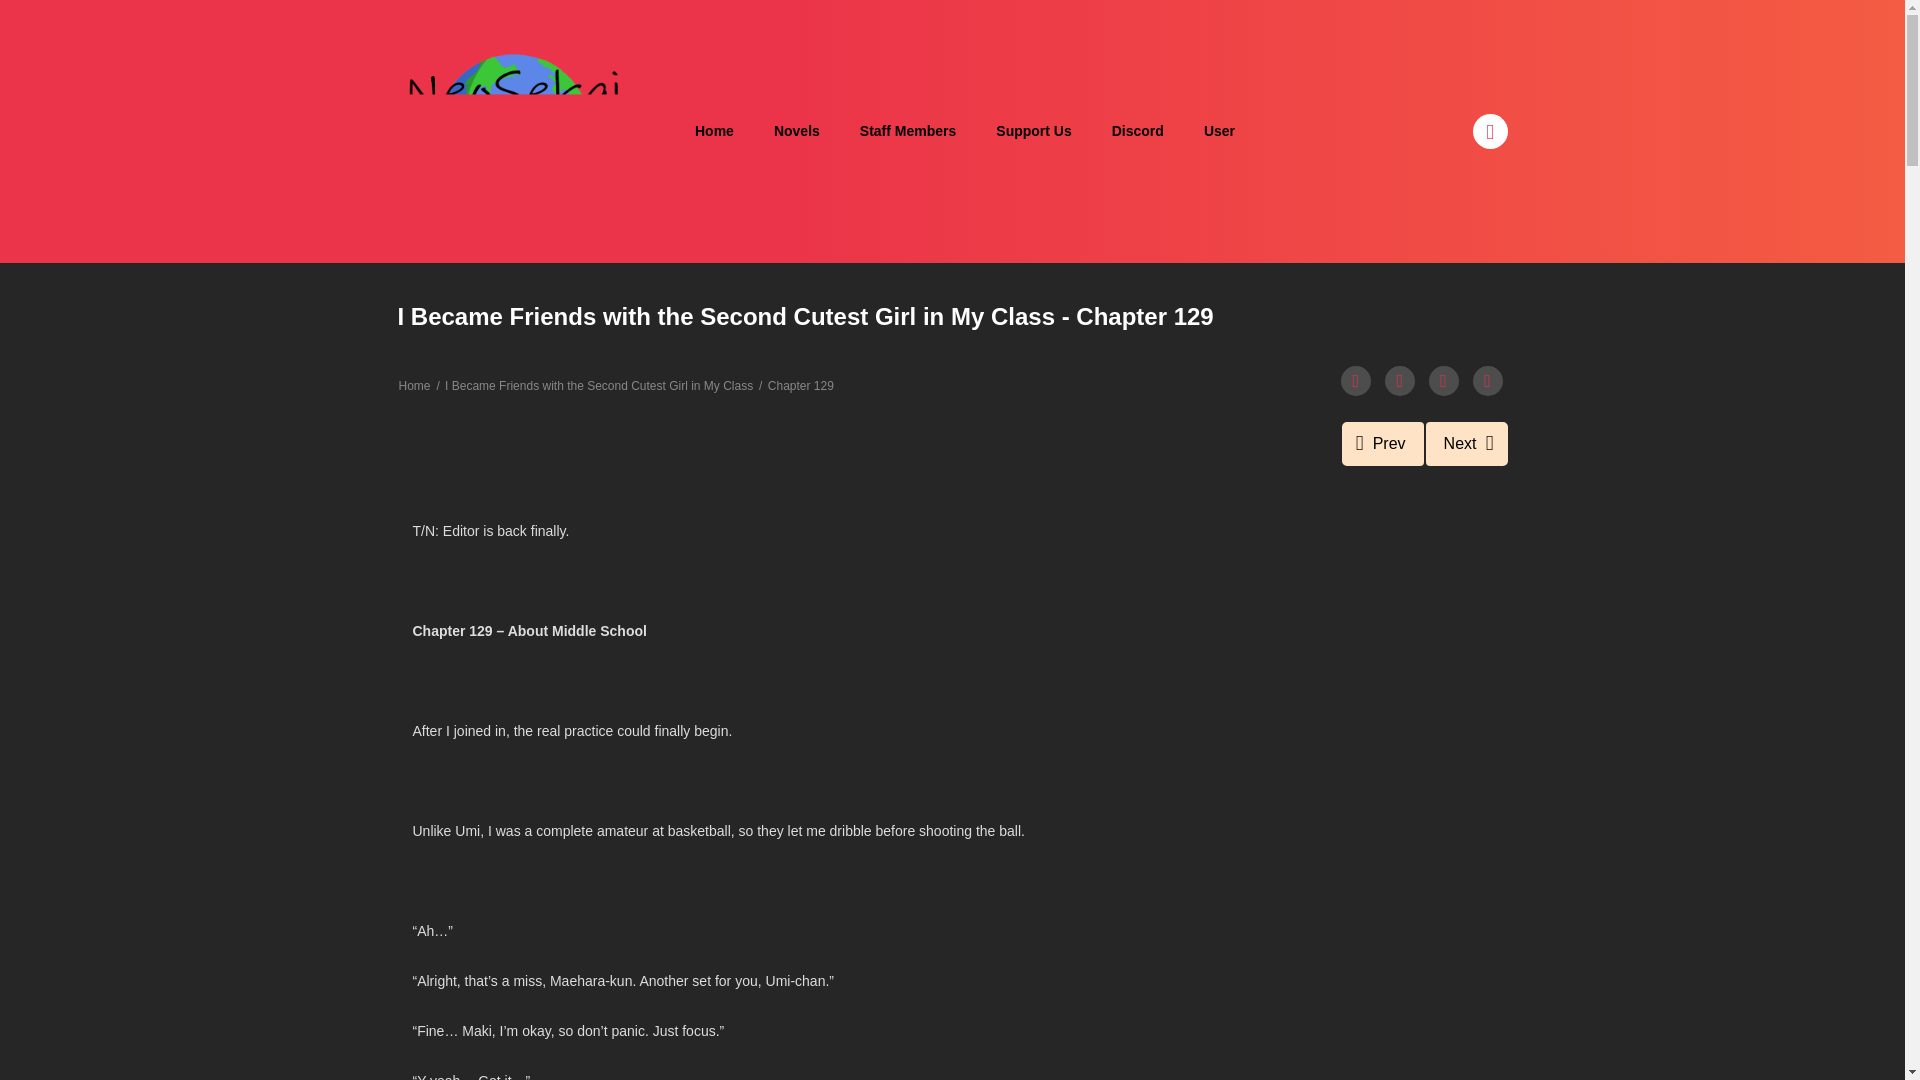 This screenshot has width=1920, height=1080. Describe the element at coordinates (1383, 444) in the screenshot. I see `Chapter 128` at that location.